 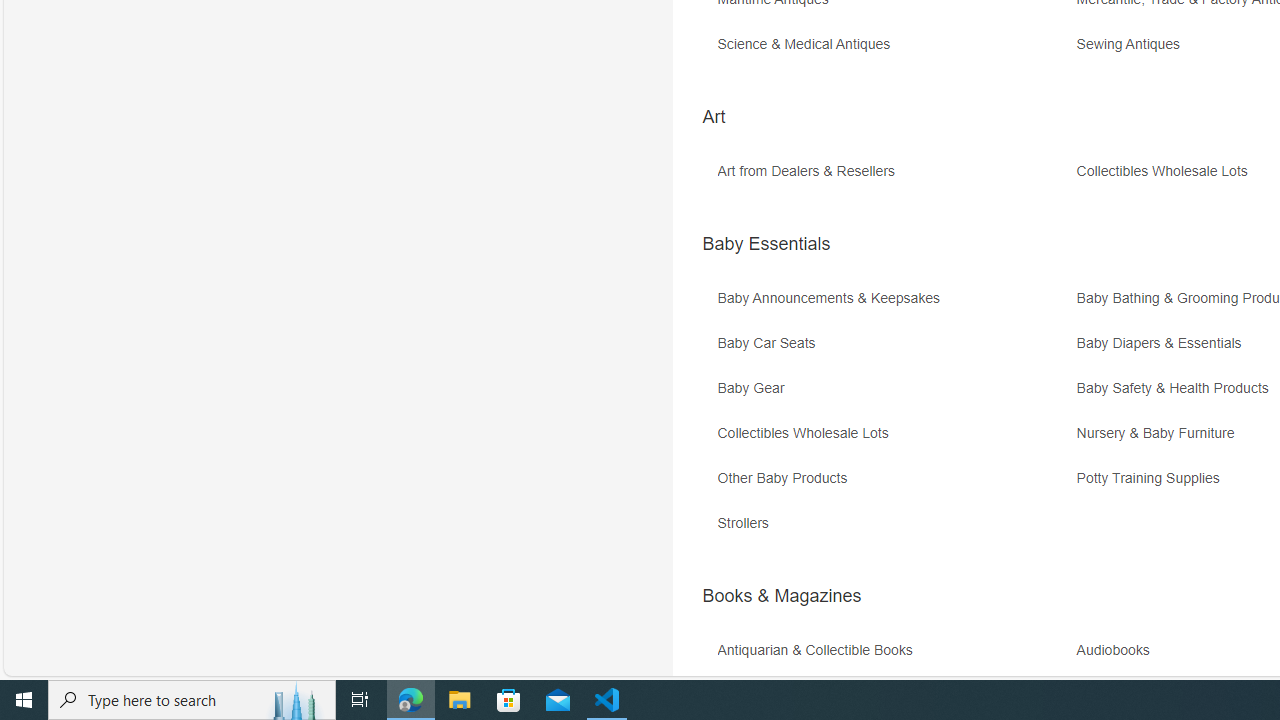 What do you see at coordinates (894, 658) in the screenshot?
I see `Antiquarian & Collectible Books` at bounding box center [894, 658].